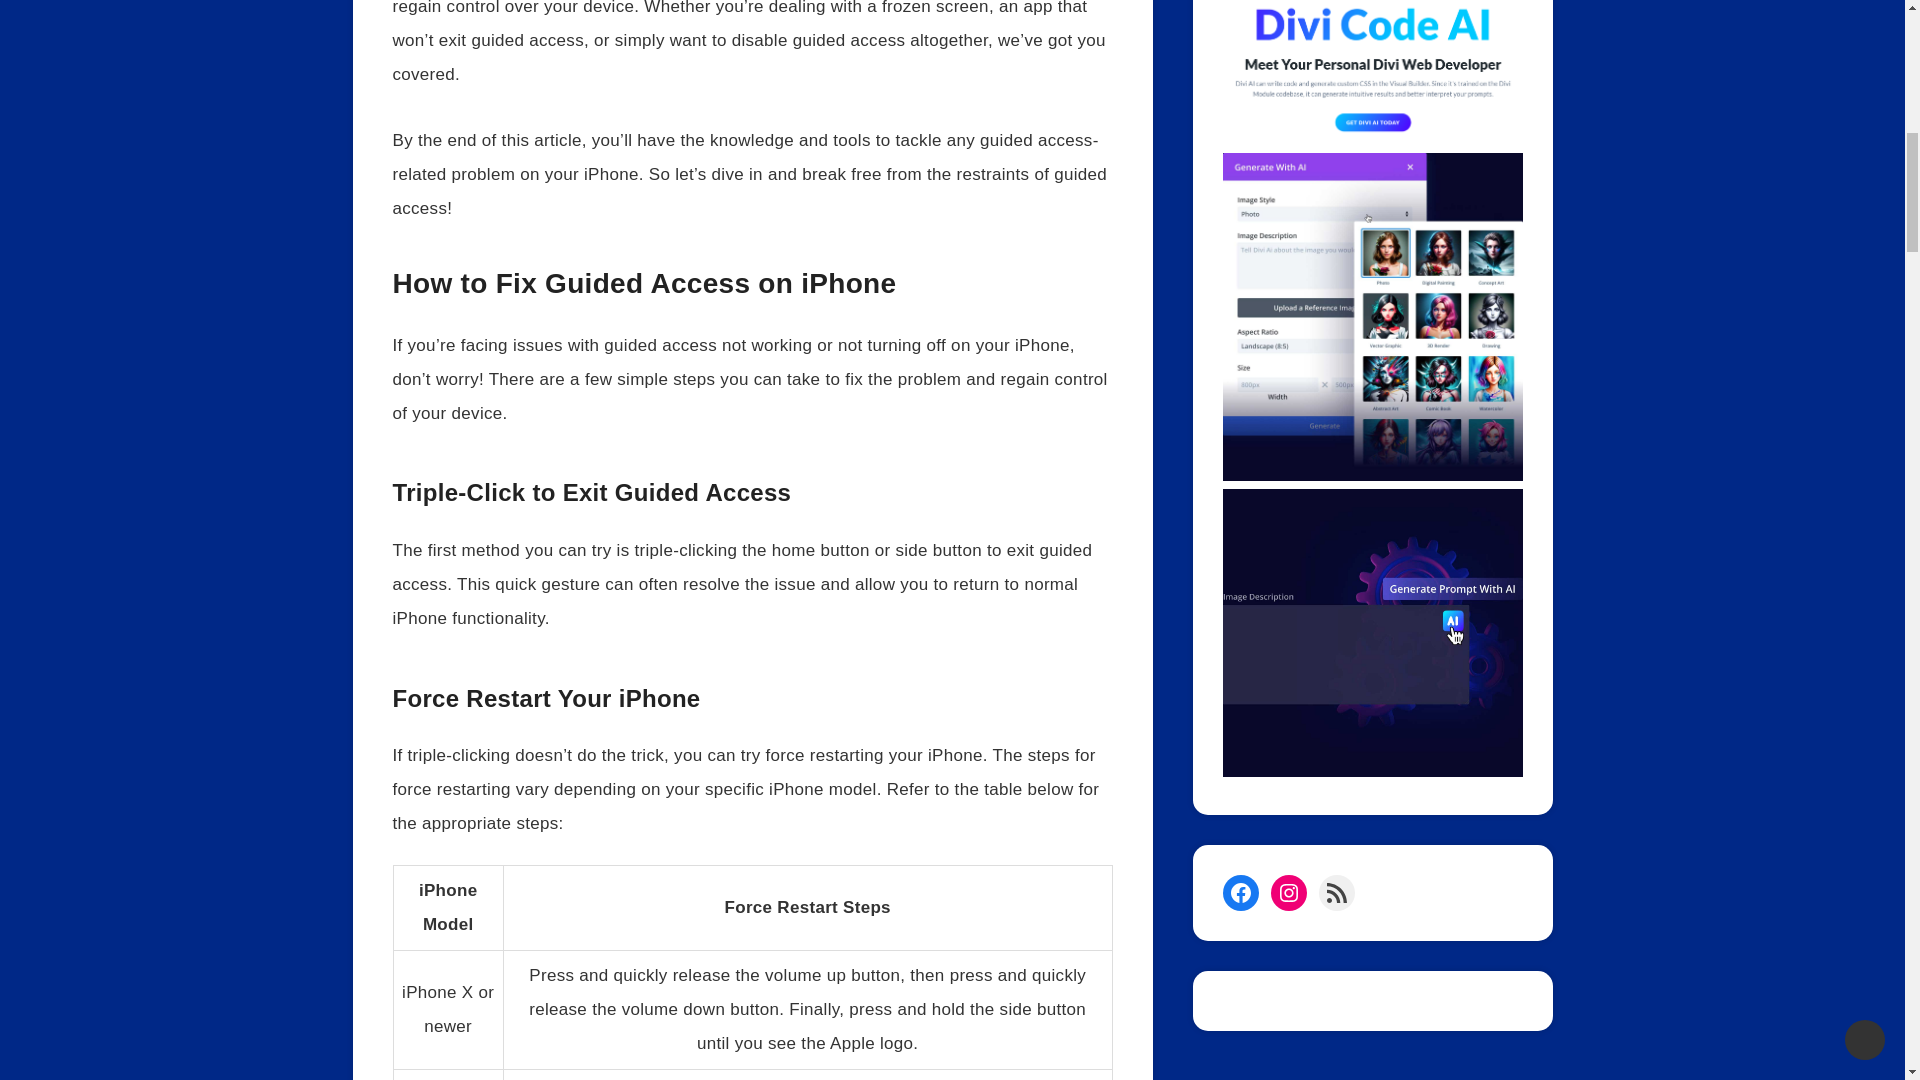 The image size is (1920, 1080). Describe the element at coordinates (1335, 892) in the screenshot. I see `RSS Feed` at that location.